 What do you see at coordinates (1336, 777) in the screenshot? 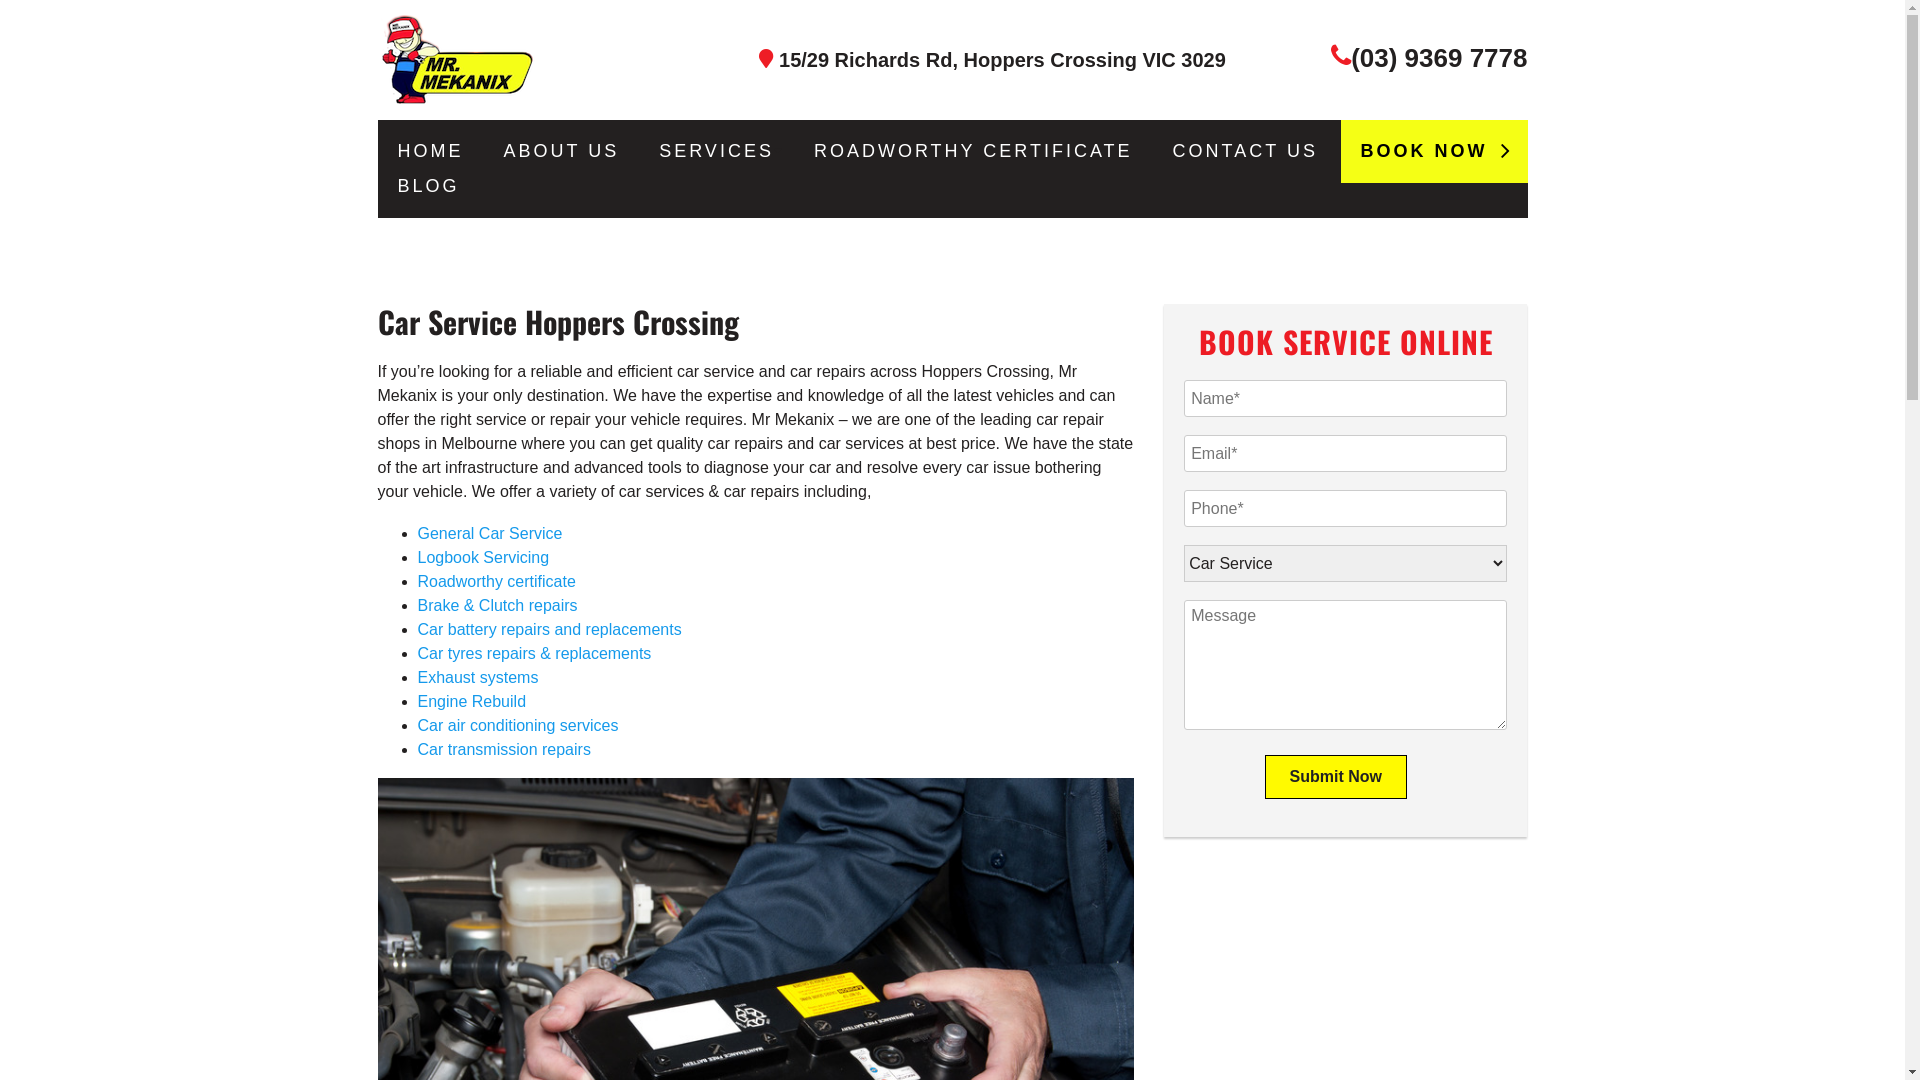
I see `Submit Now` at bounding box center [1336, 777].